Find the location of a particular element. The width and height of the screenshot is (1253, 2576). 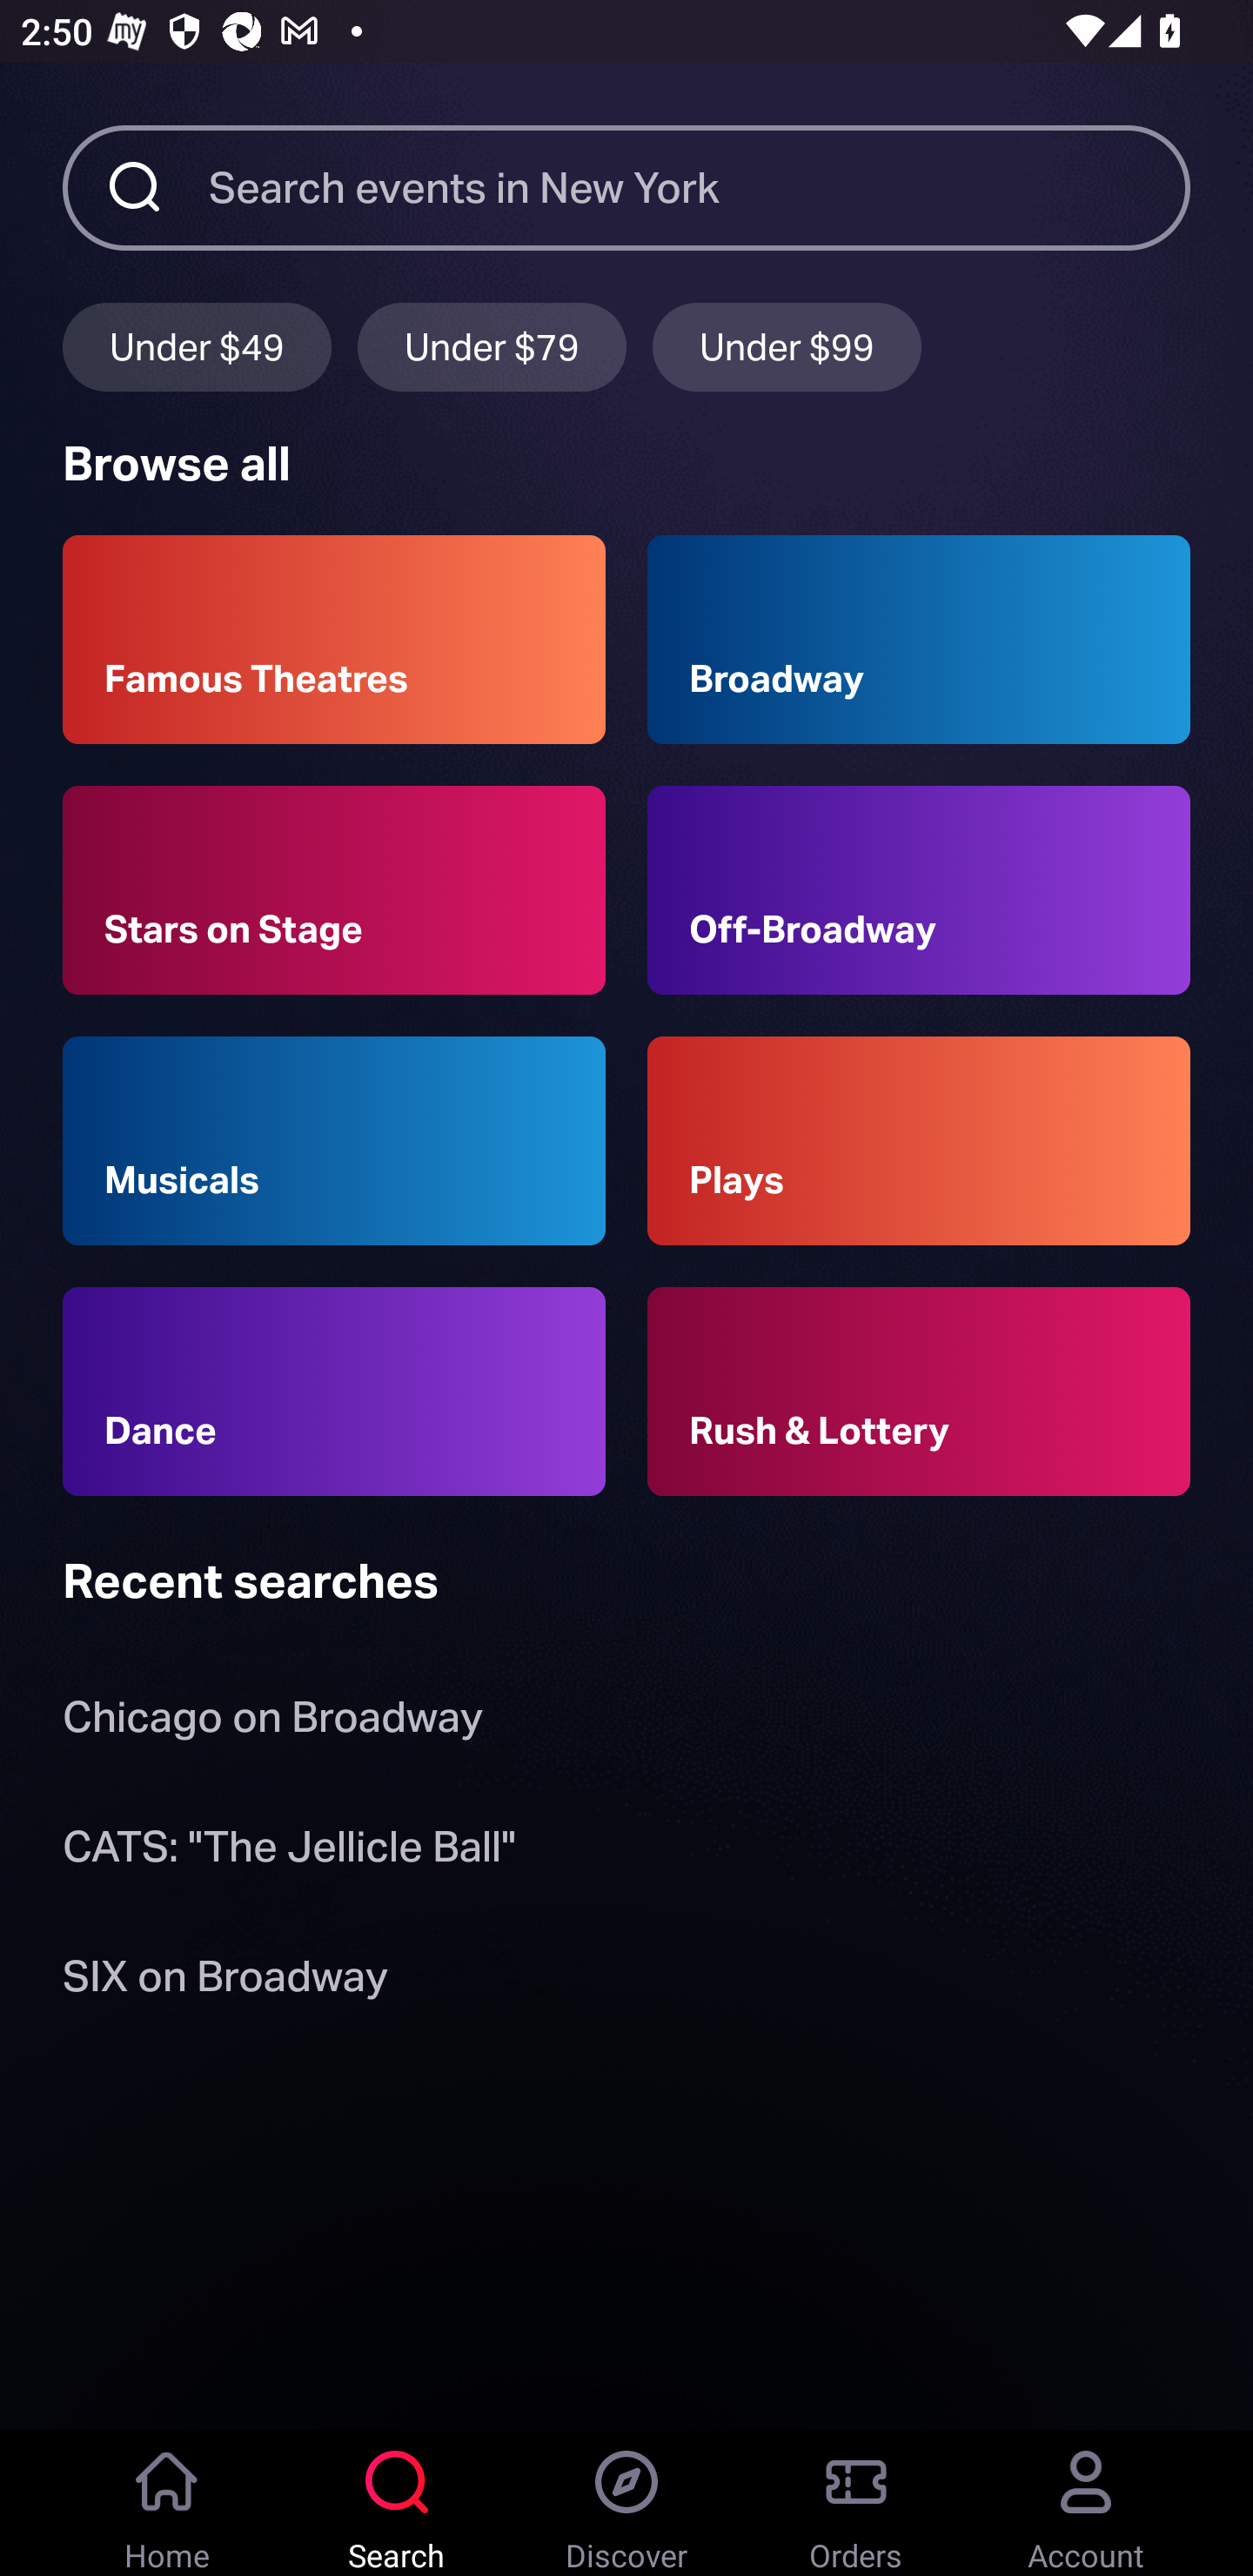

Plays is located at coordinates (919, 1139).